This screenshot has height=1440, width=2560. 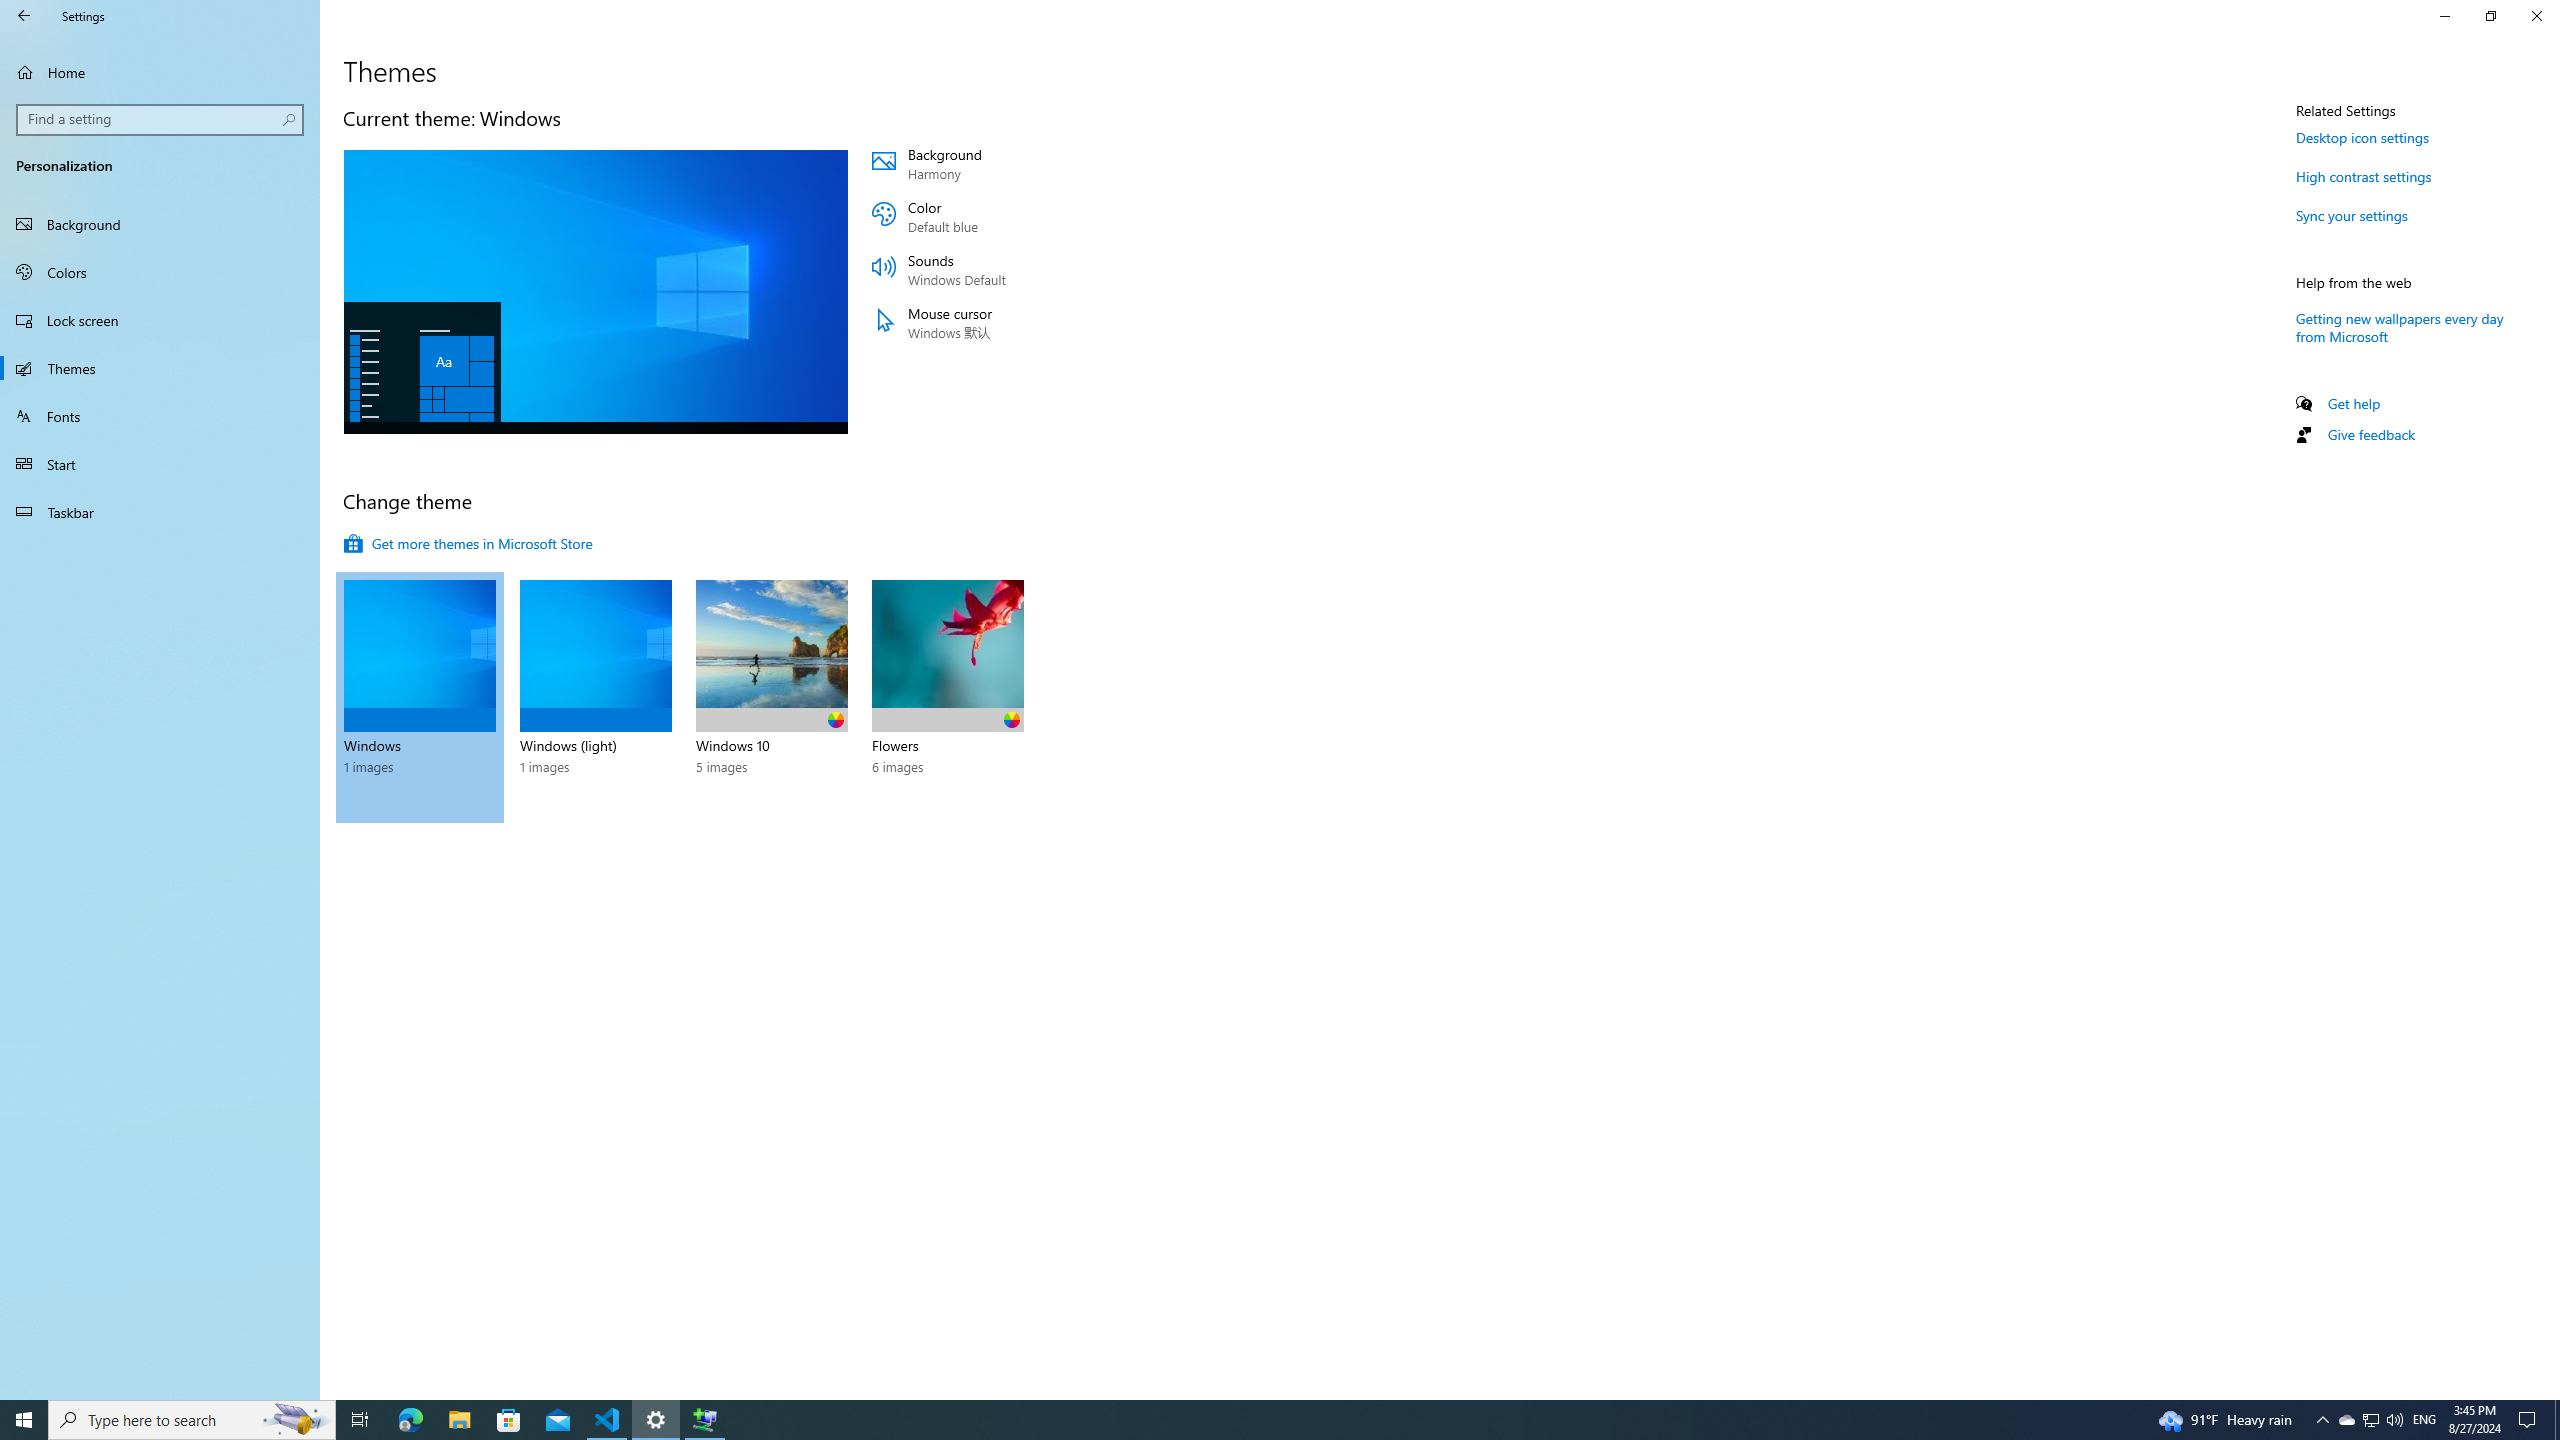 I want to click on Get more themes in Microsoft Store, so click(x=468, y=544).